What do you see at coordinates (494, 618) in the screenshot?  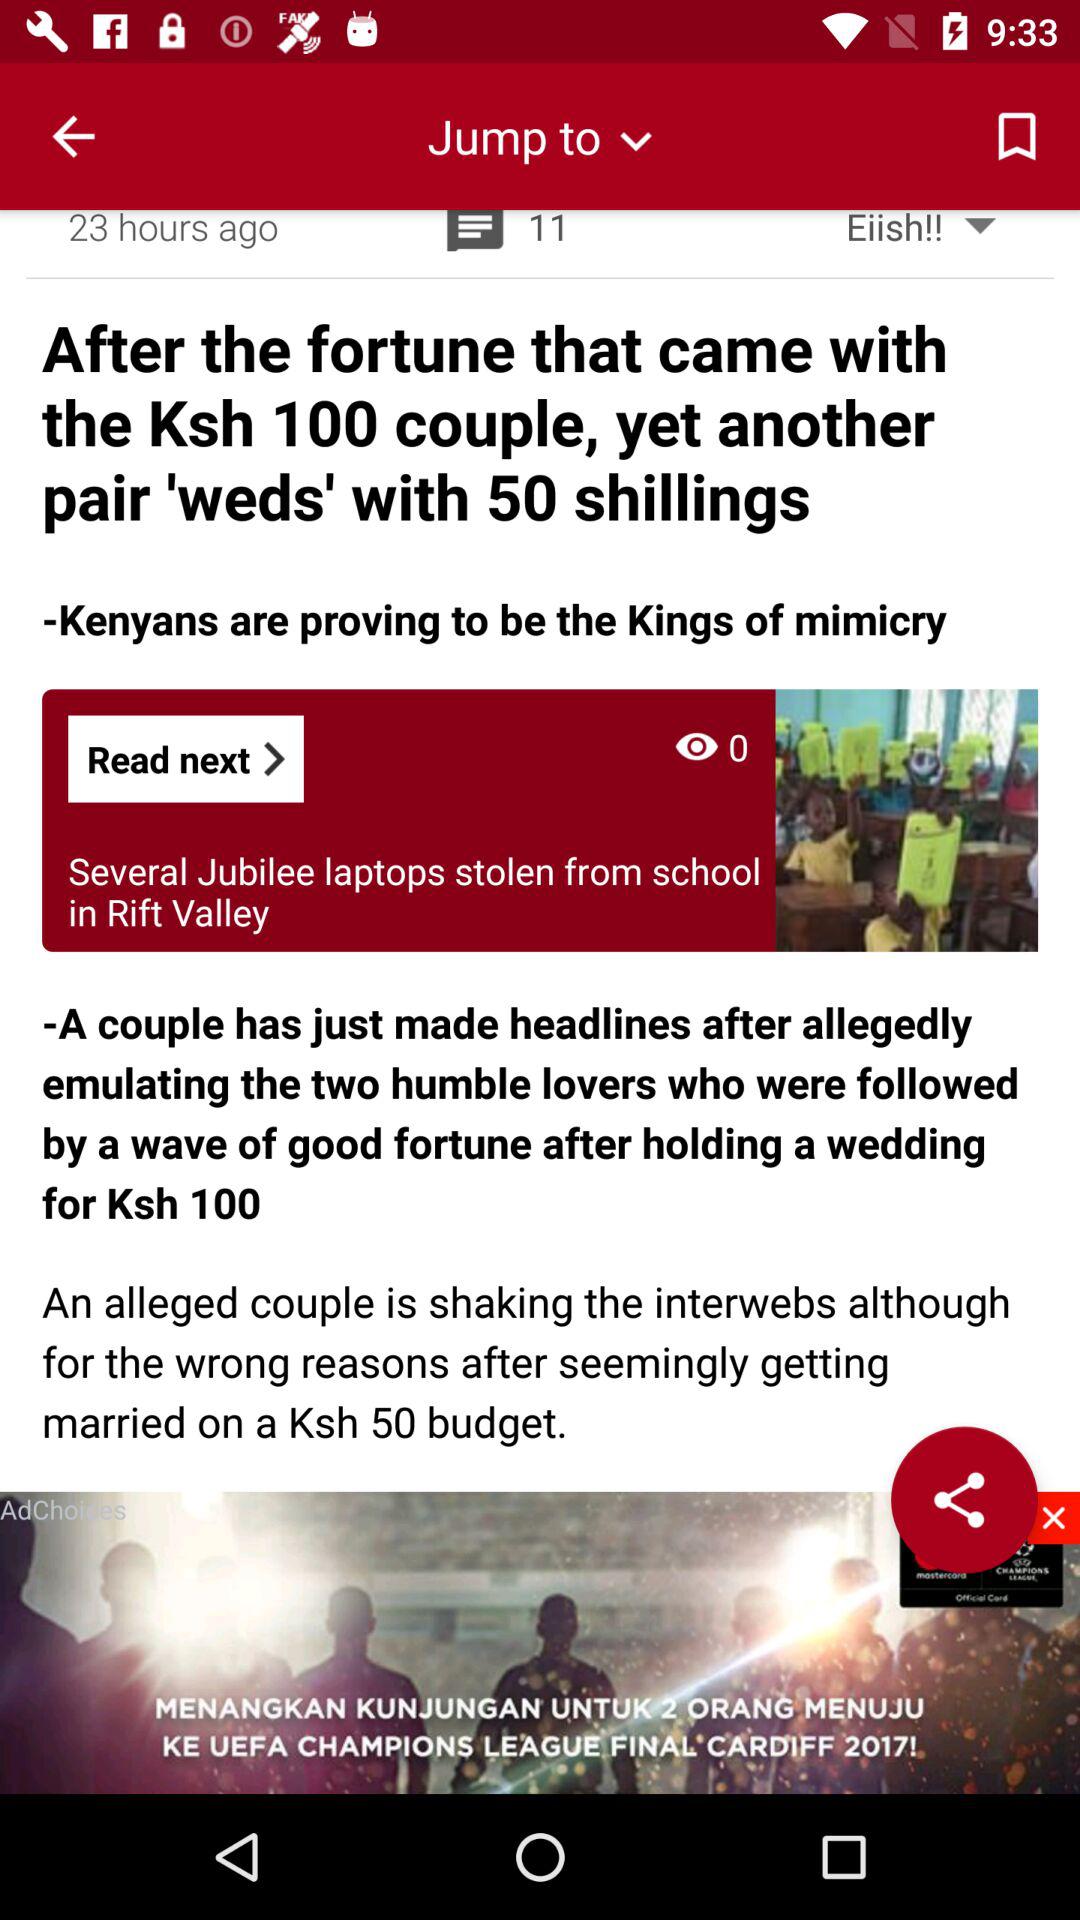 I see `choose item below after the fortune icon` at bounding box center [494, 618].